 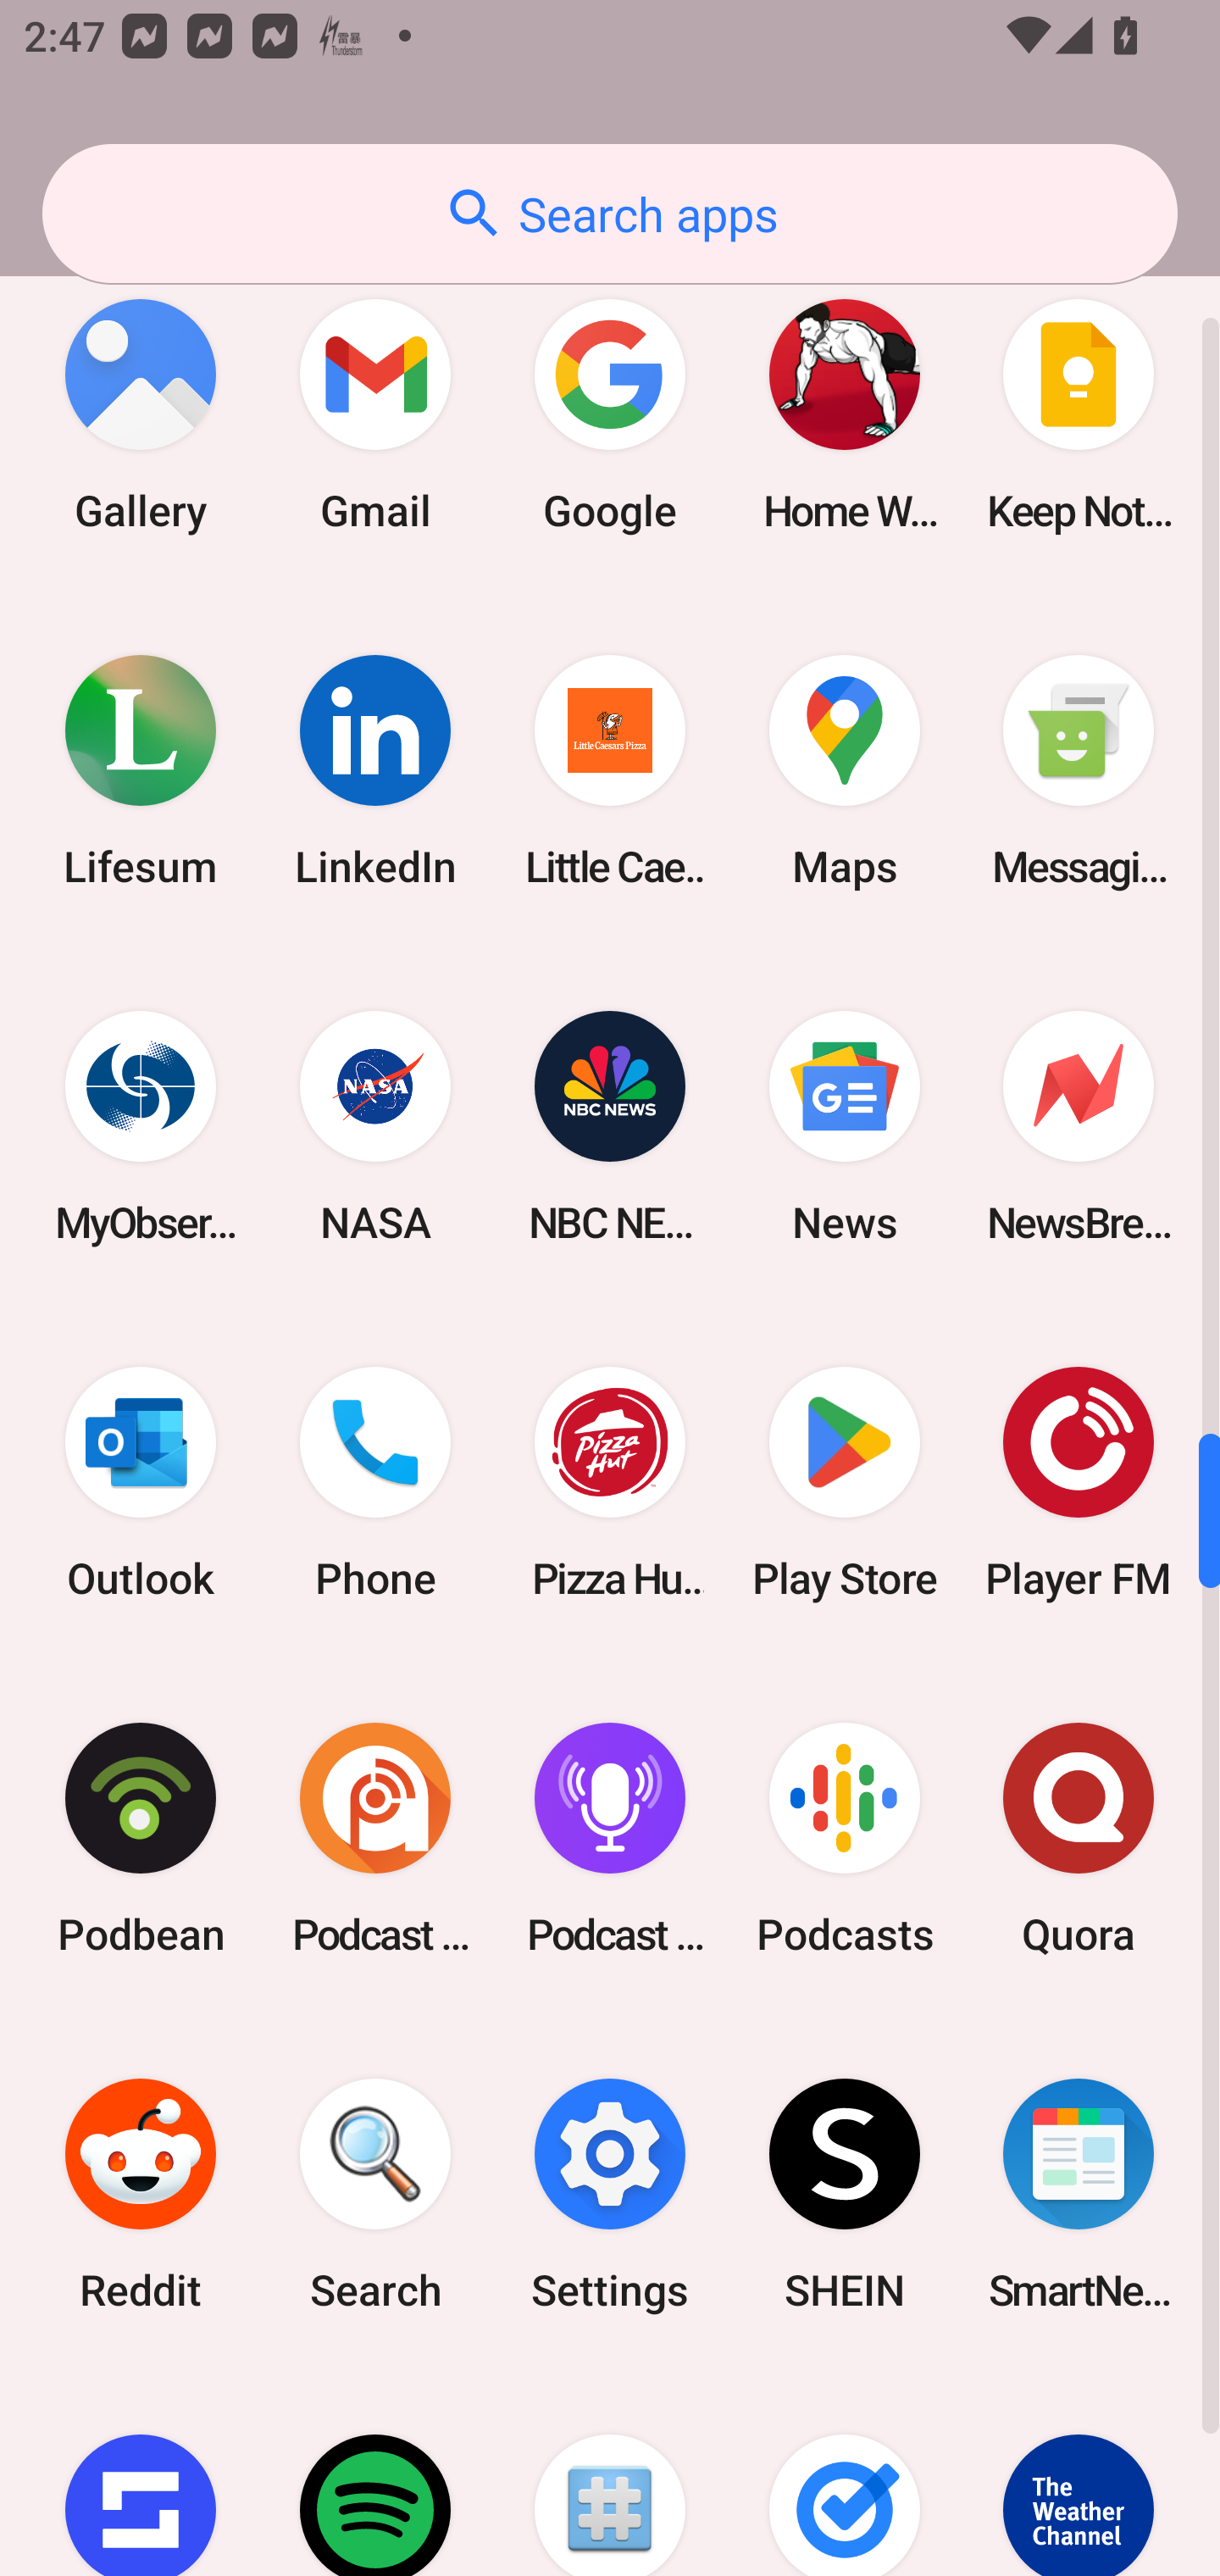 I want to click on NewsBreak, so click(x=1079, y=1127).